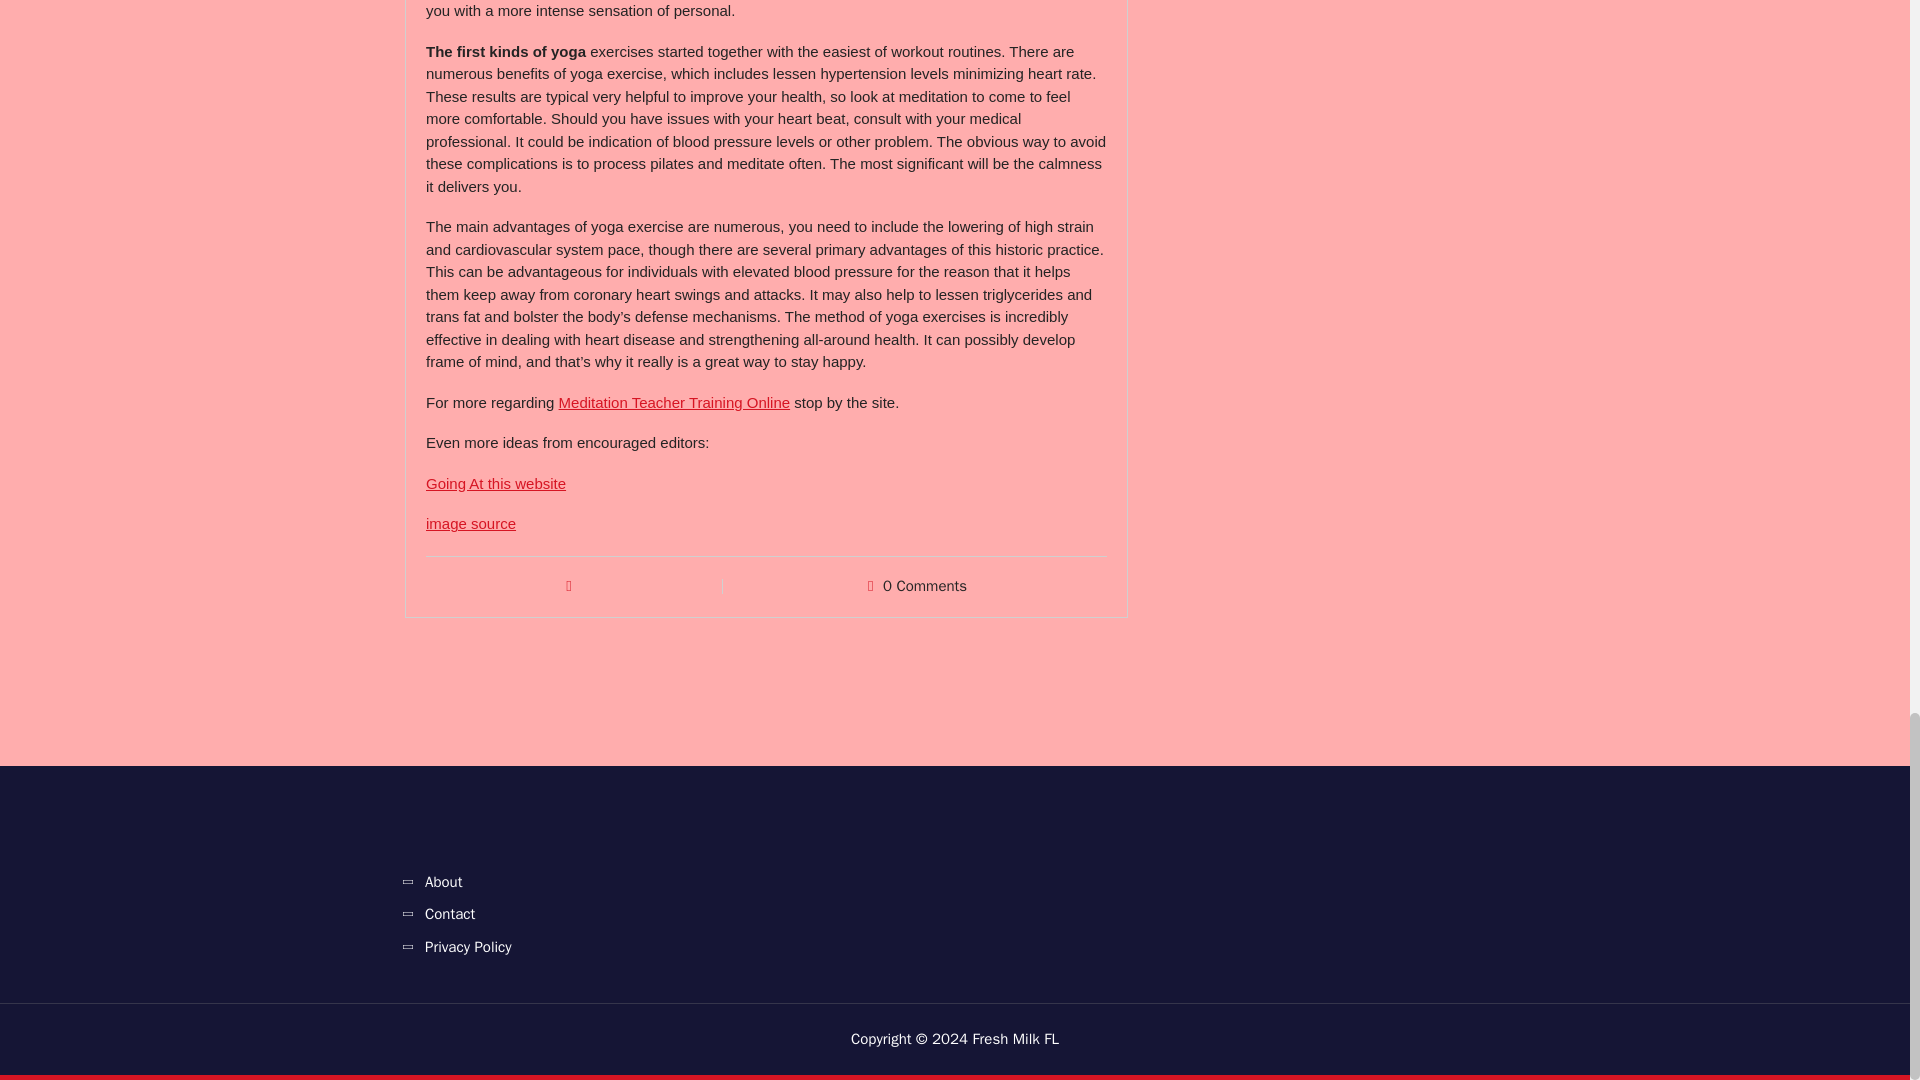 Image resolution: width=1920 pixels, height=1080 pixels. I want to click on Going At this website, so click(496, 484).